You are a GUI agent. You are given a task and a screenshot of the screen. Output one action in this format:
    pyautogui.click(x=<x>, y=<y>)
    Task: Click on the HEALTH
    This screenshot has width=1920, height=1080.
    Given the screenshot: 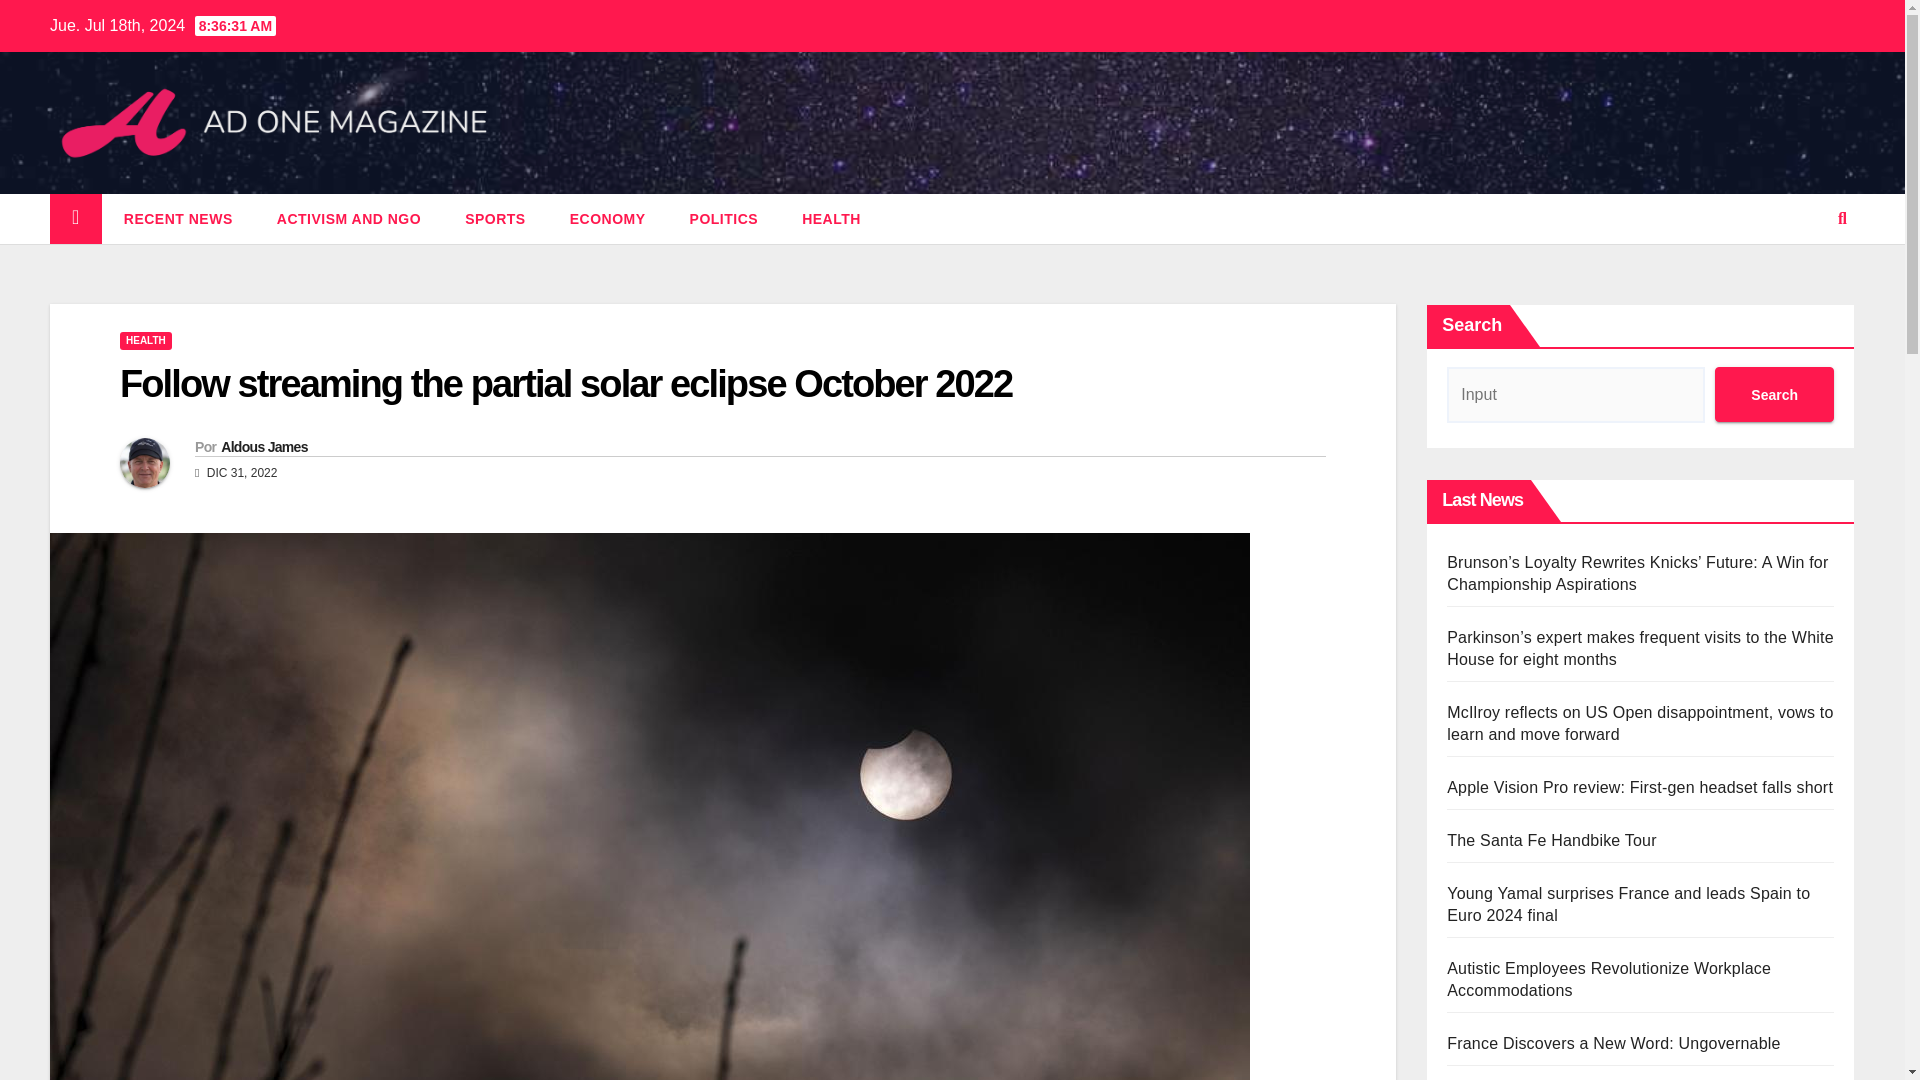 What is the action you would take?
    pyautogui.click(x=146, y=340)
    